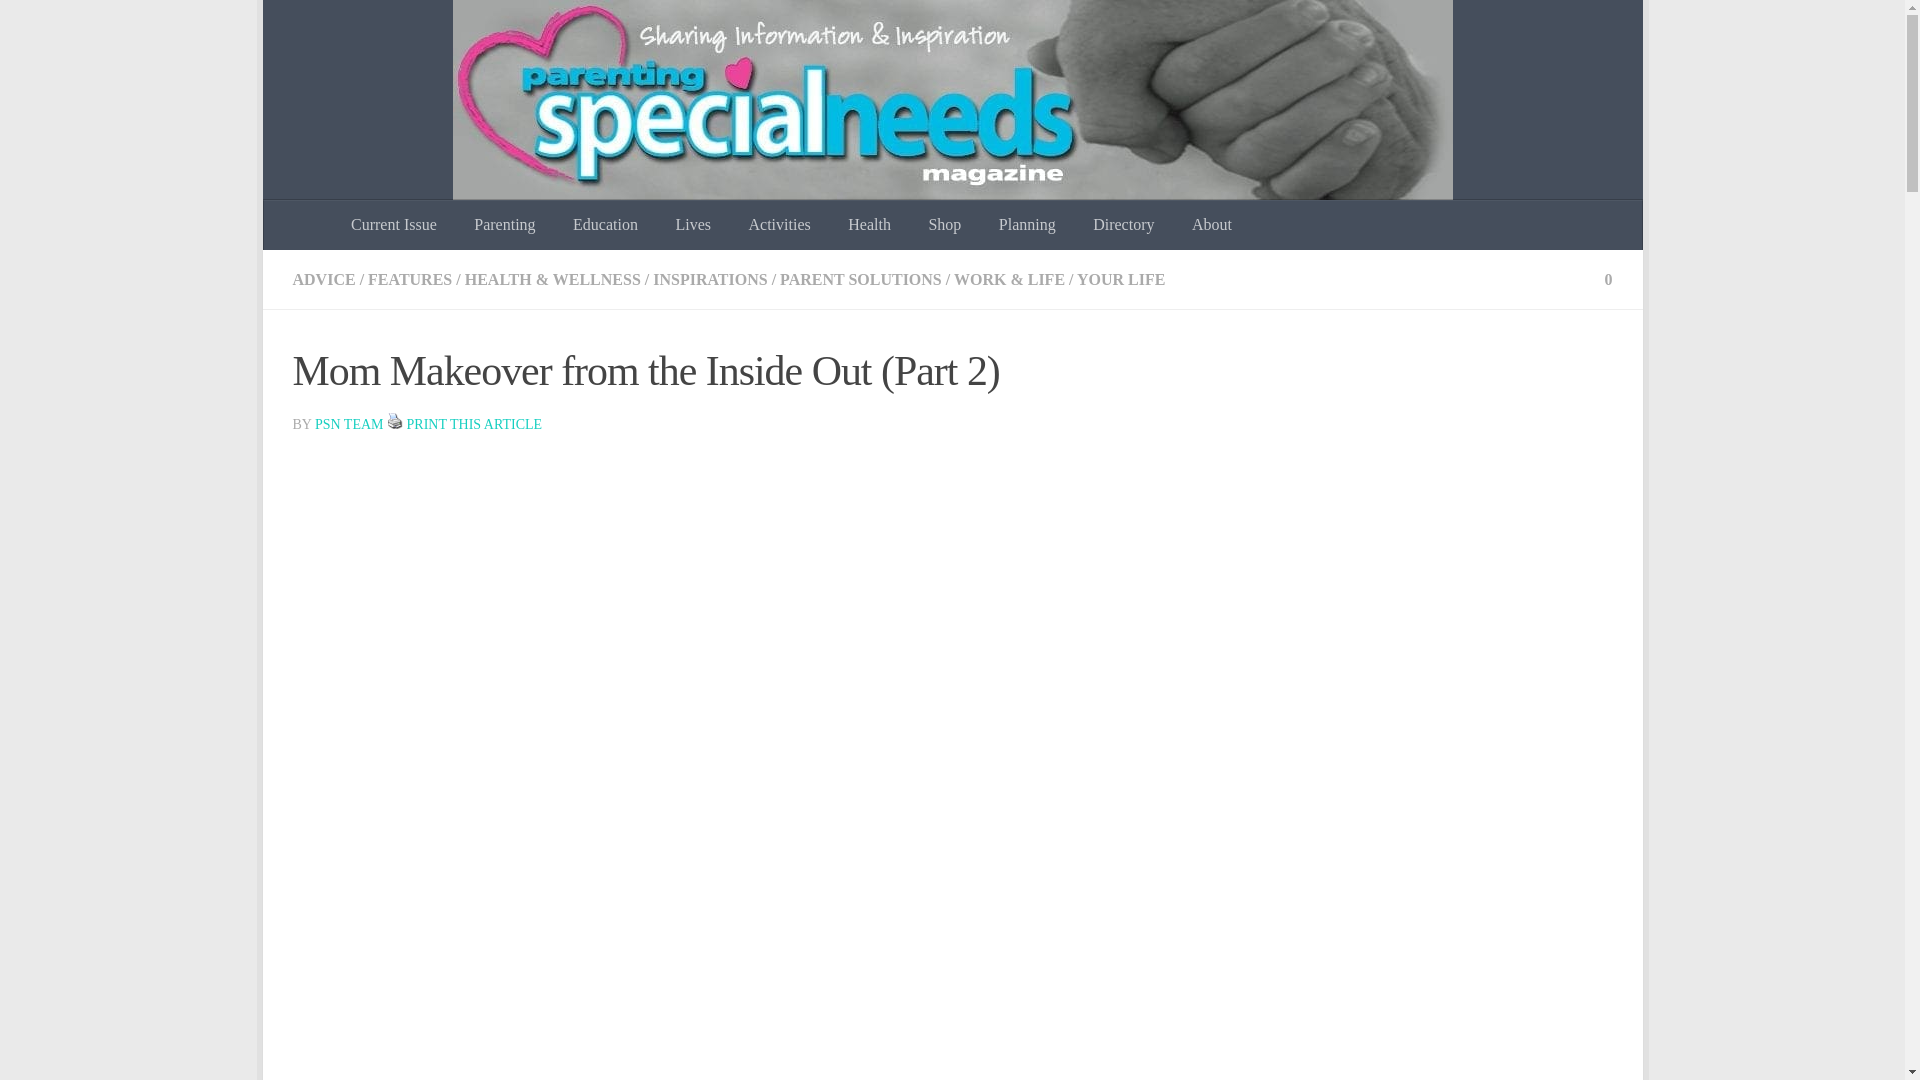 The height and width of the screenshot is (1080, 1920). Describe the element at coordinates (395, 424) in the screenshot. I see `Print This Article` at that location.